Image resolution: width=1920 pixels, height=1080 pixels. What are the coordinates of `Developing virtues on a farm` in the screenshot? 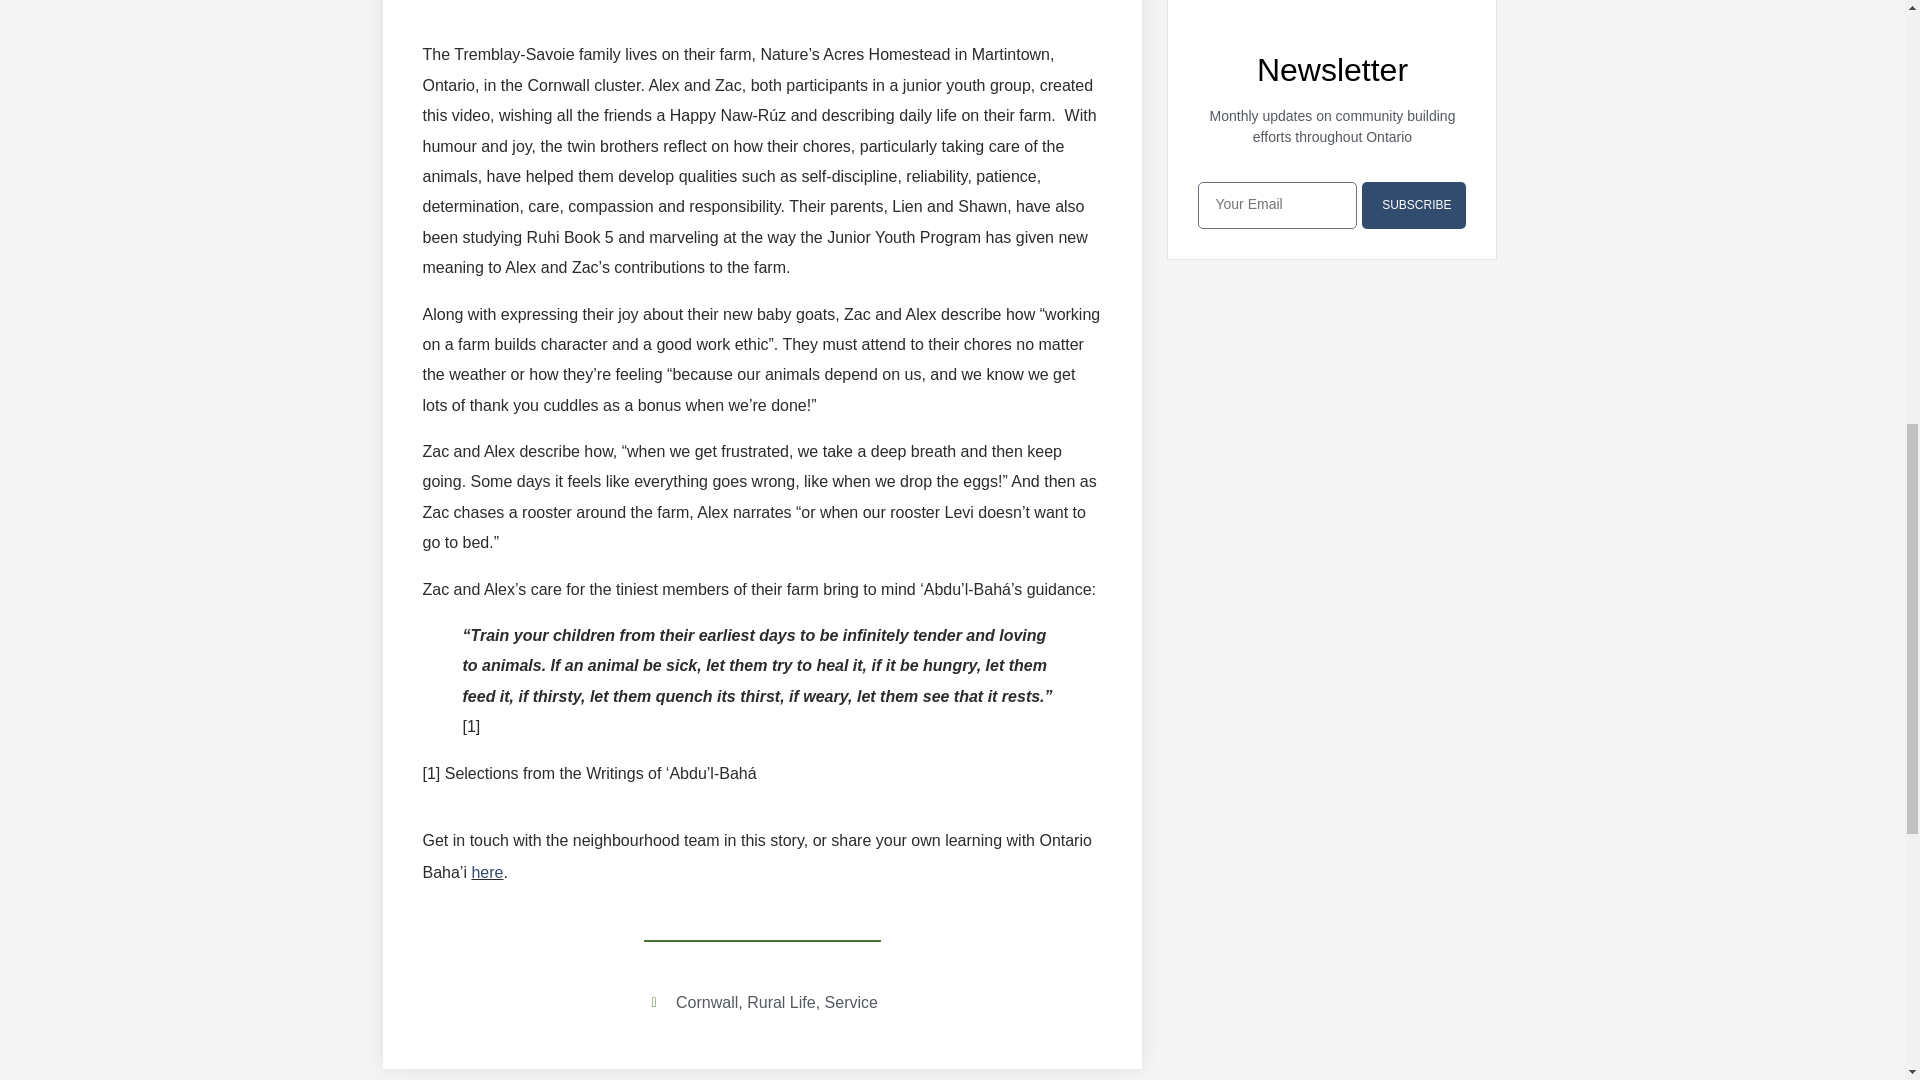 It's located at (762, 7).